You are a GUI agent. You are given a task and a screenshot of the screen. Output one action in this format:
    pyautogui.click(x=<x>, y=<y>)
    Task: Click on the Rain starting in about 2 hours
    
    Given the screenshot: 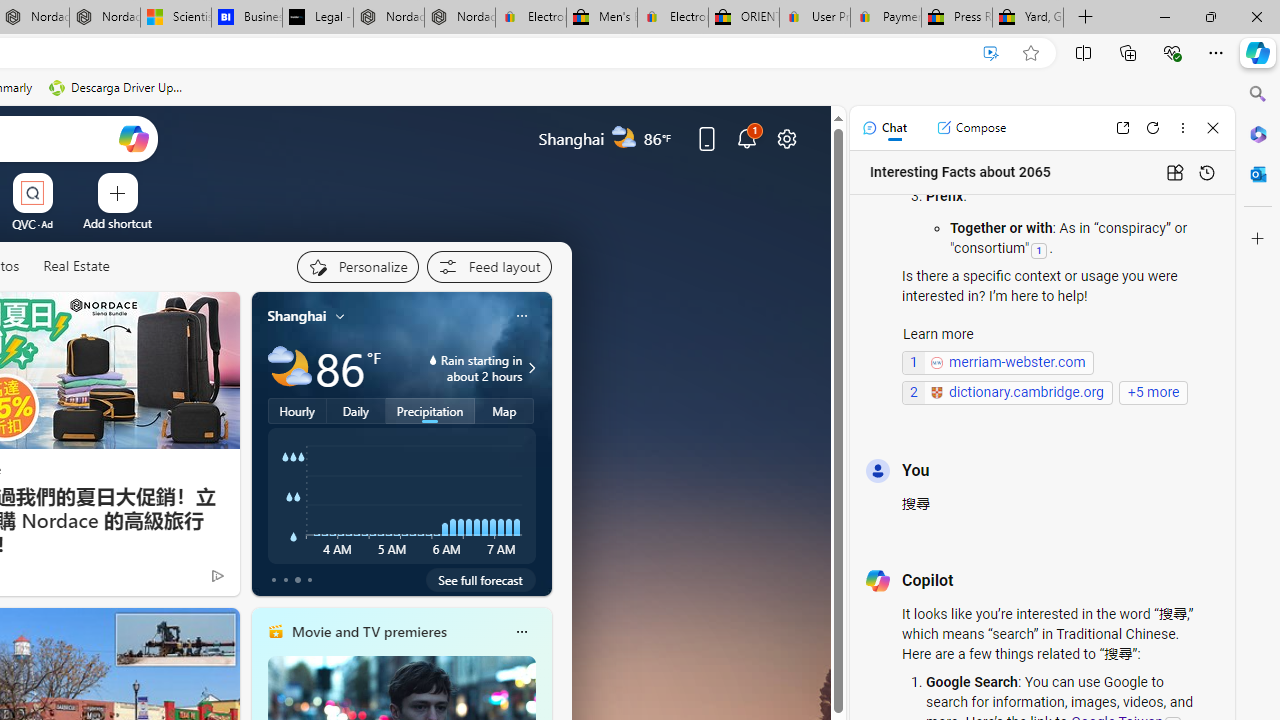 What is the action you would take?
    pyautogui.click(x=529, y=368)
    